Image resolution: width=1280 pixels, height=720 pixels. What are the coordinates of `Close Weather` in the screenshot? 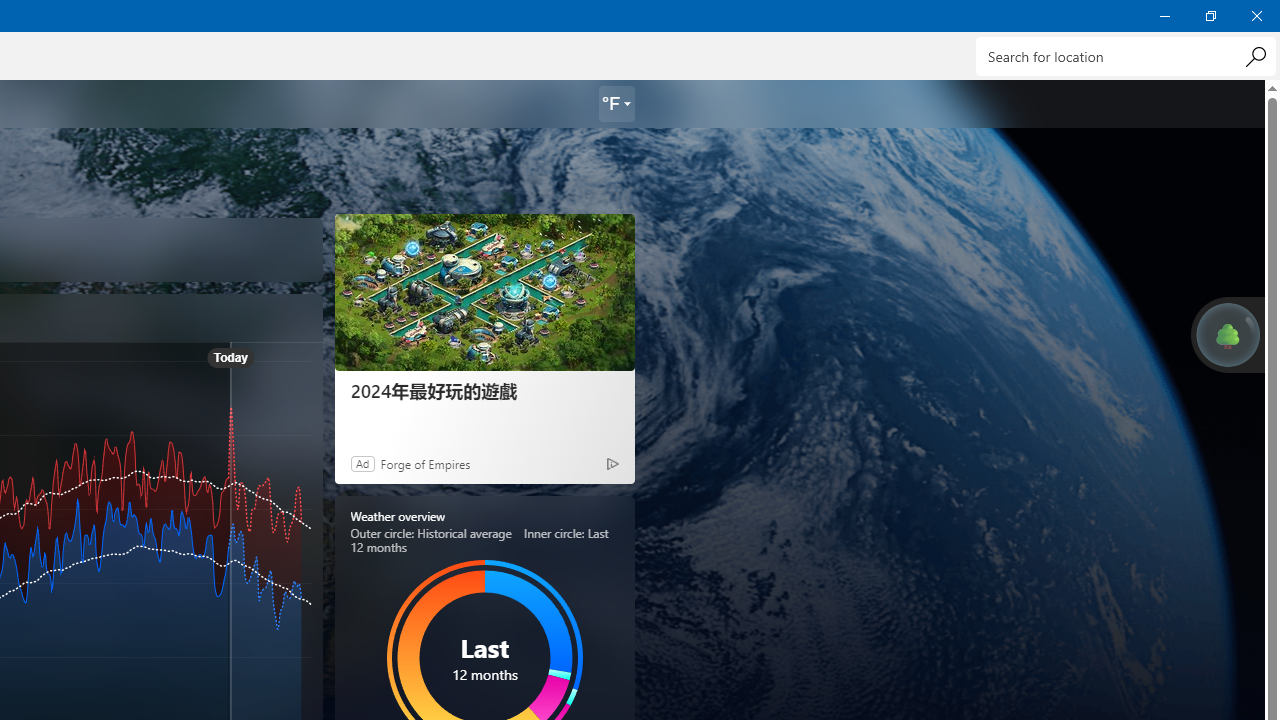 It's located at (1256, 16).